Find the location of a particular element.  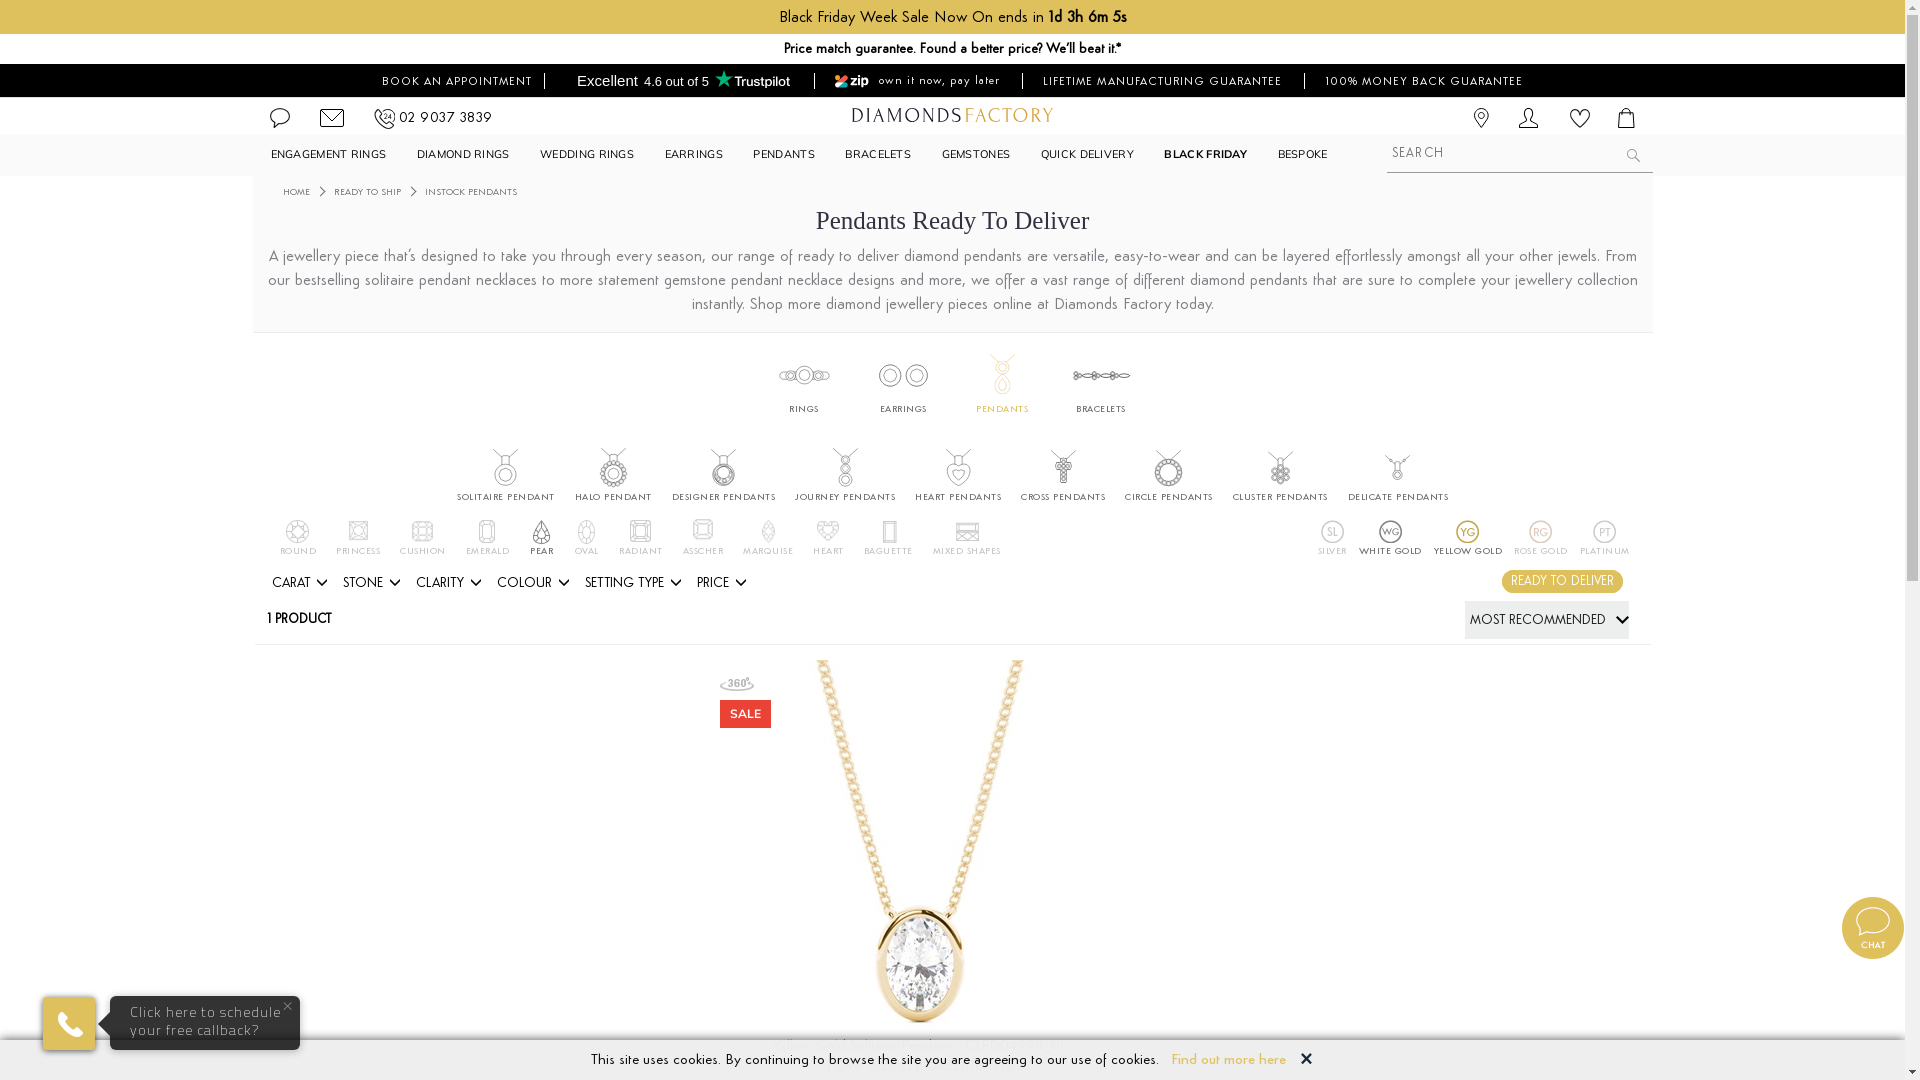

ROUND is located at coordinates (298, 551).